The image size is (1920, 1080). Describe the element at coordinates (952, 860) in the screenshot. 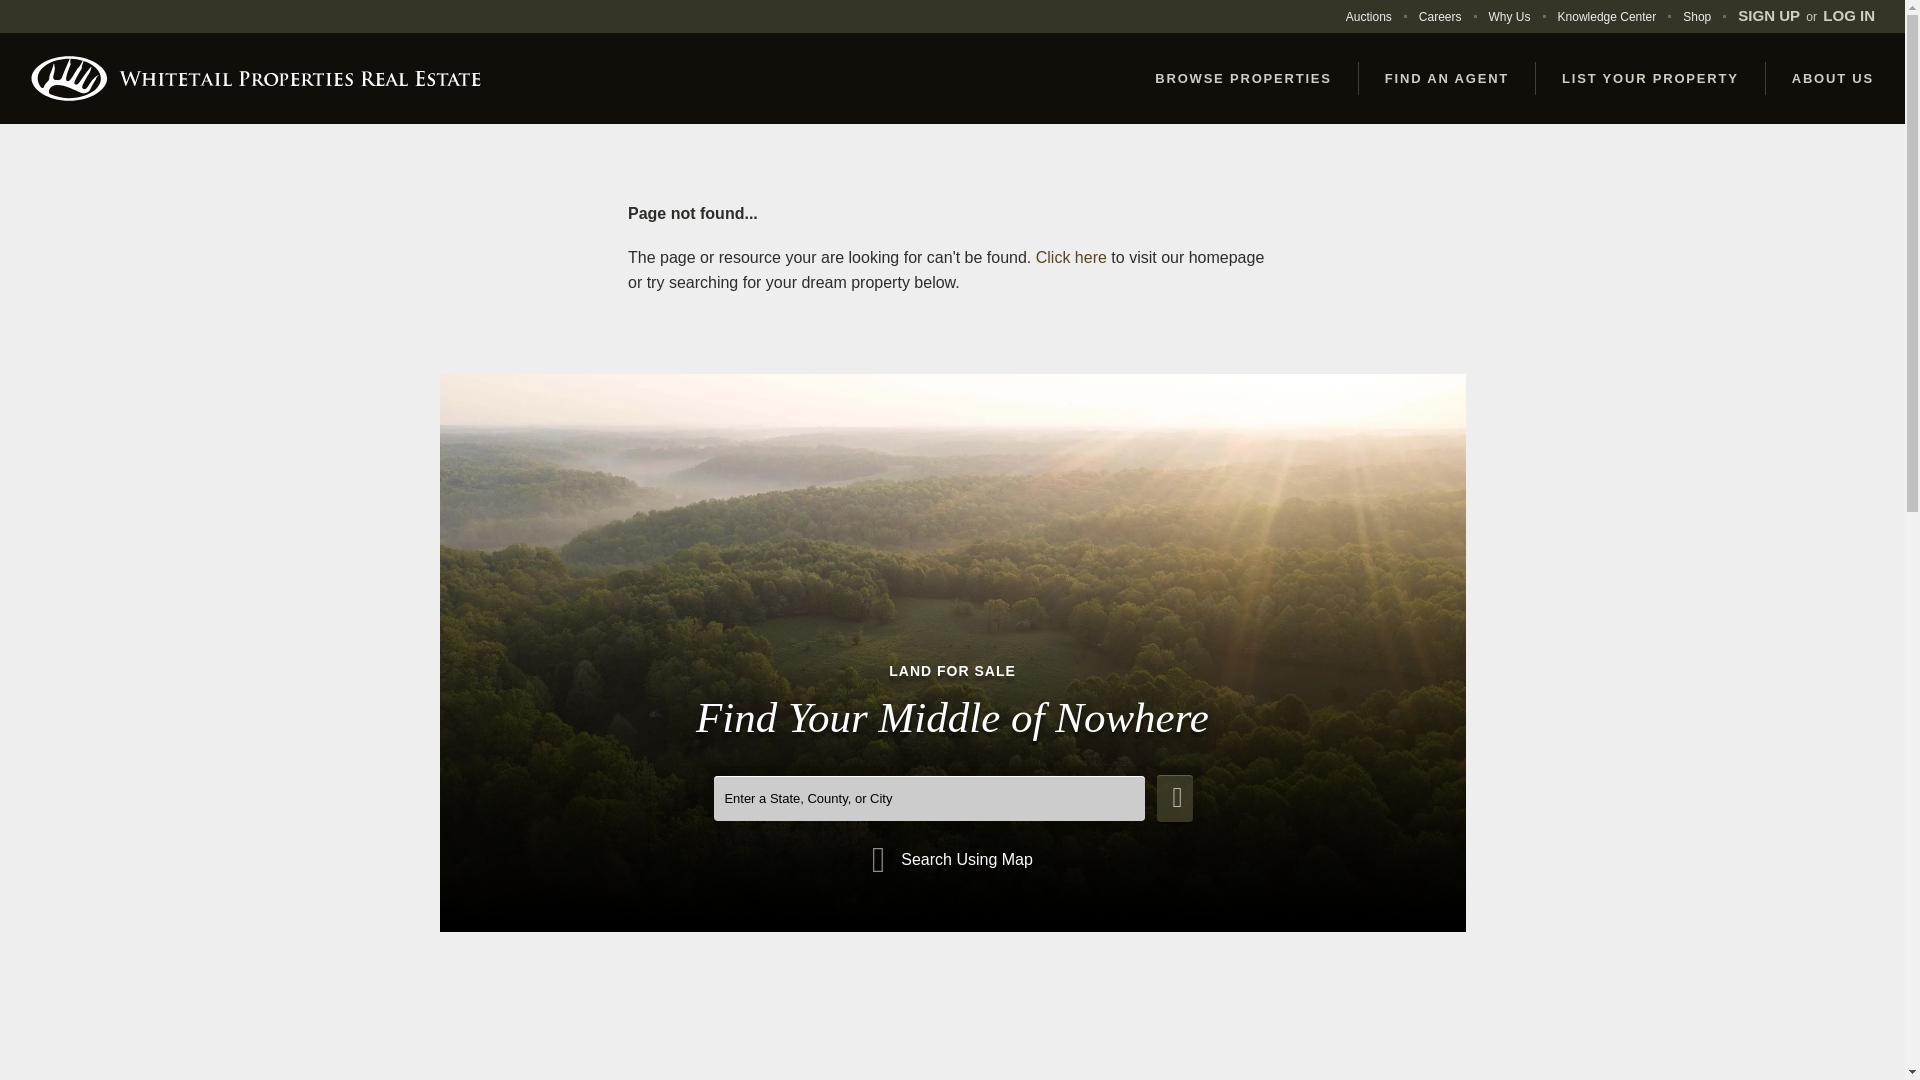

I see `Search Using Map` at that location.